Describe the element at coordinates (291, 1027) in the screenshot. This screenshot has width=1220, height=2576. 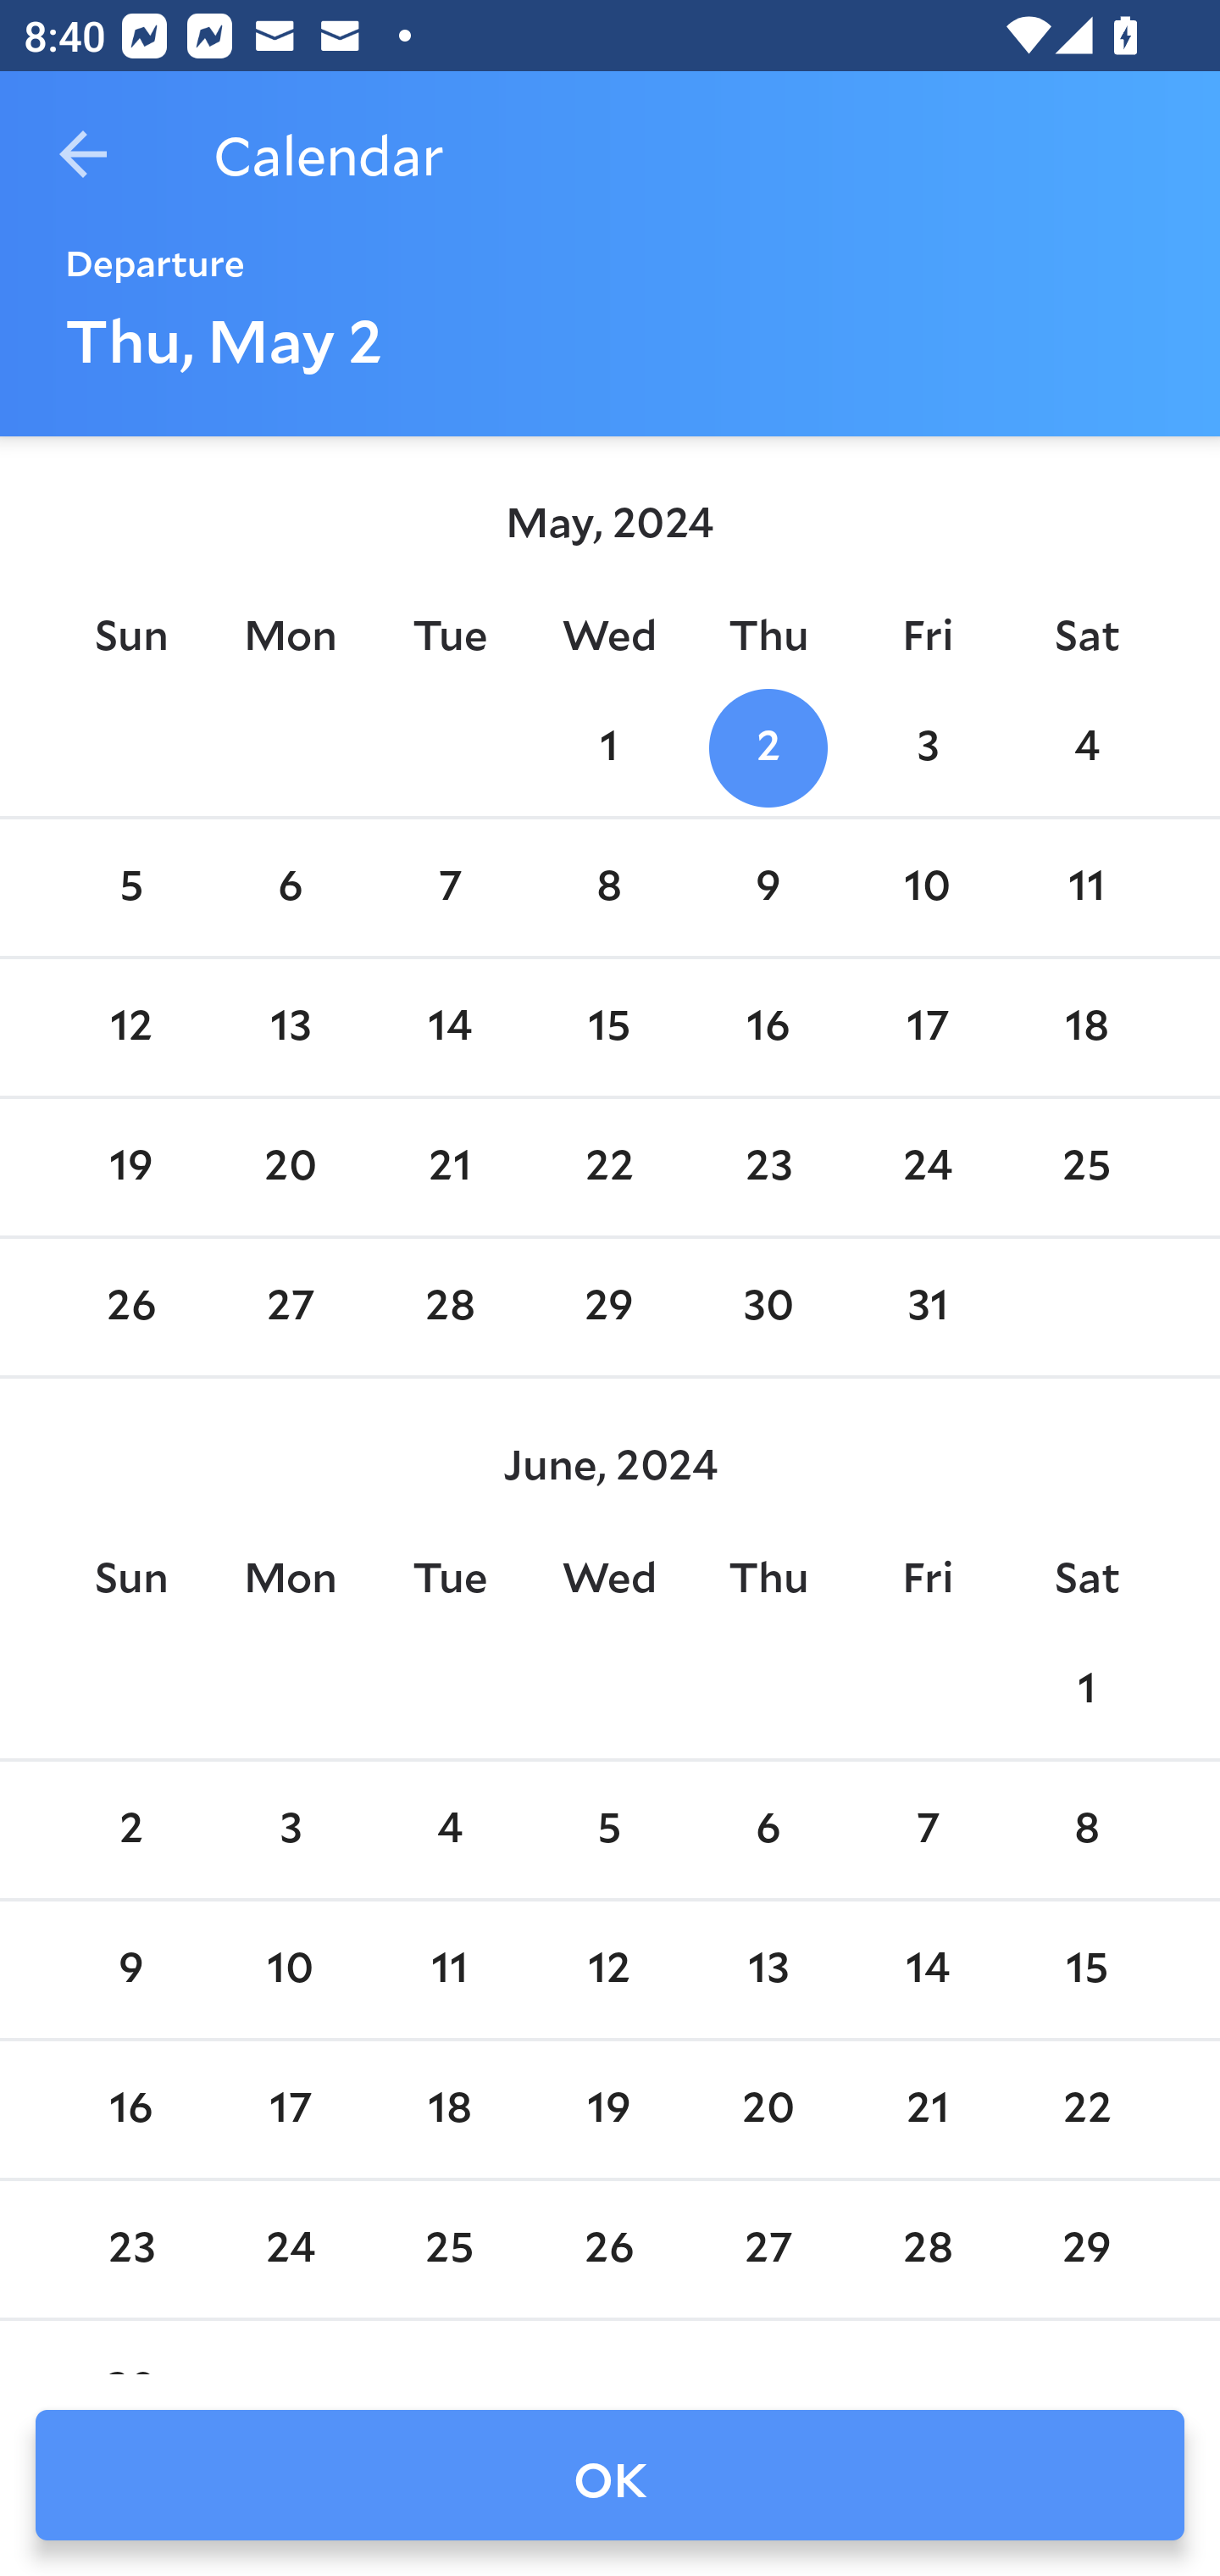
I see `13` at that location.